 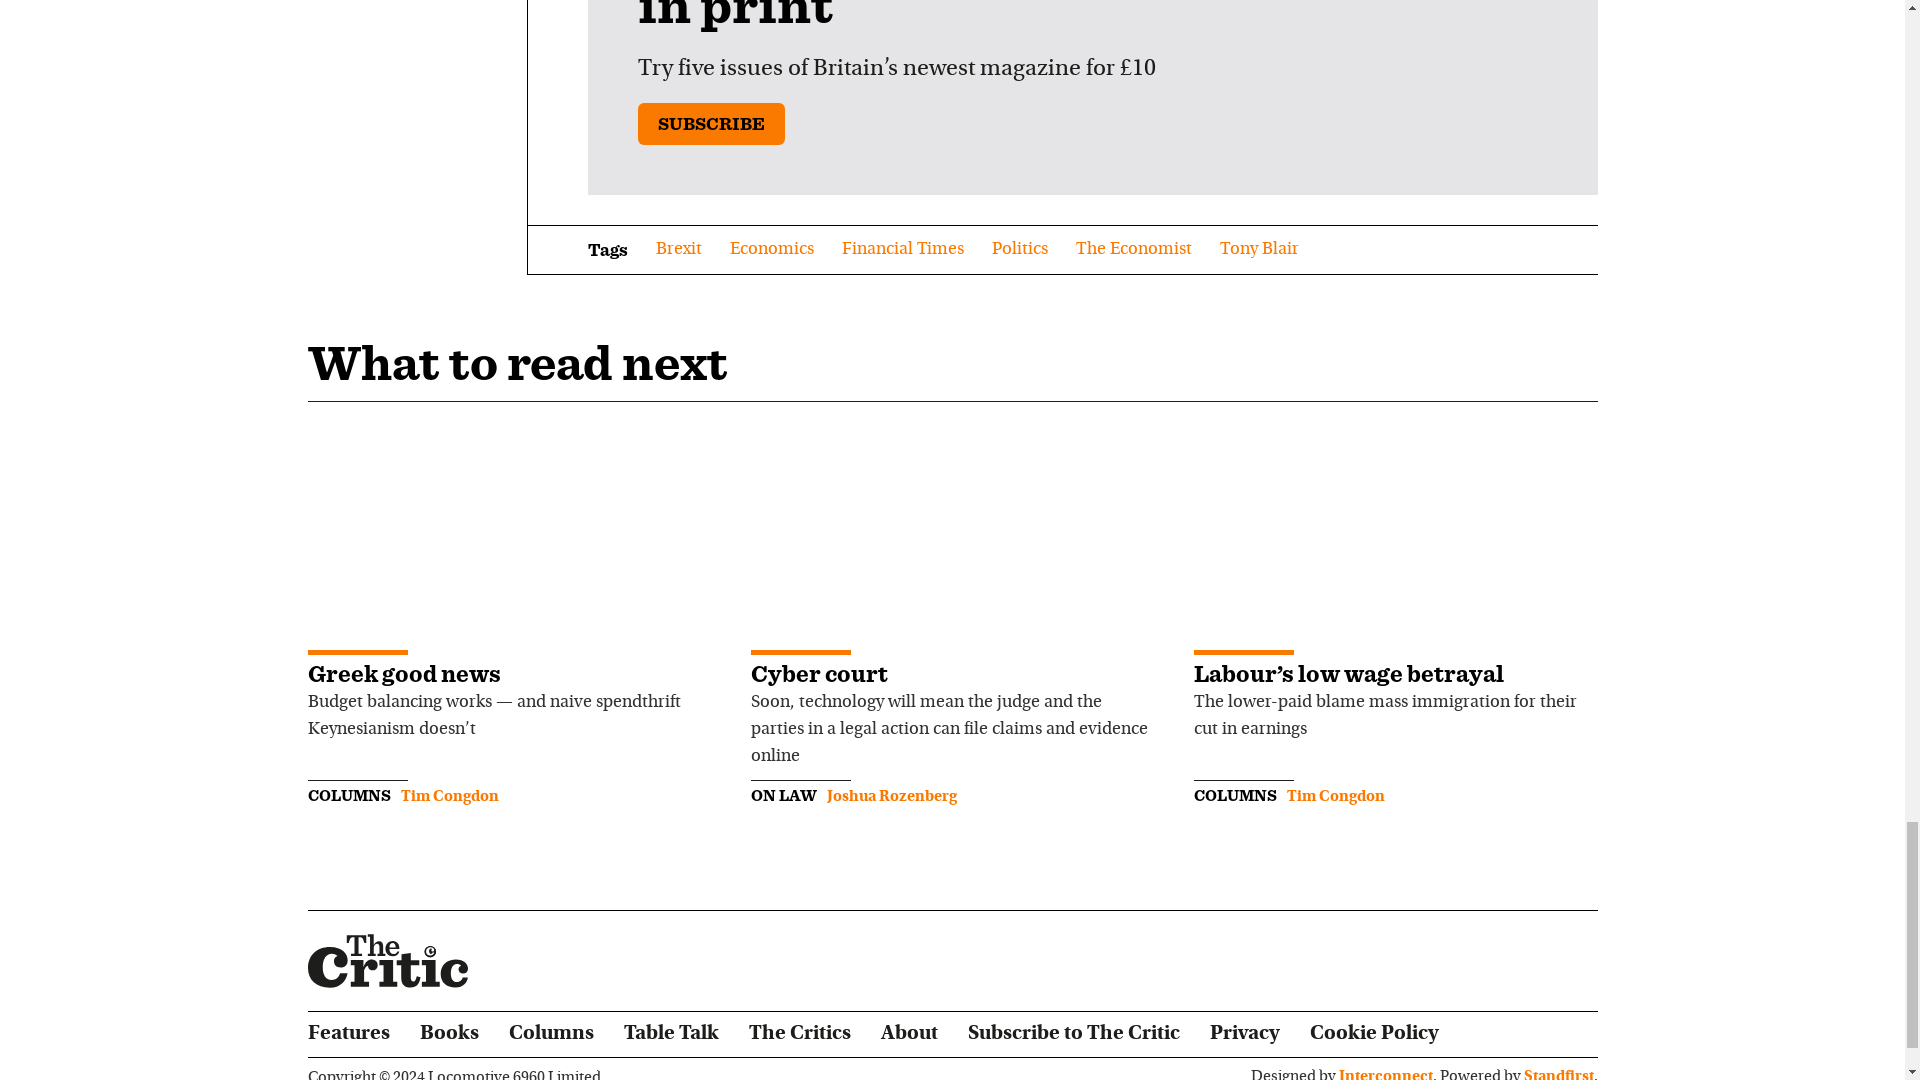 I want to click on Posts by Tim Congdon, so click(x=1335, y=796).